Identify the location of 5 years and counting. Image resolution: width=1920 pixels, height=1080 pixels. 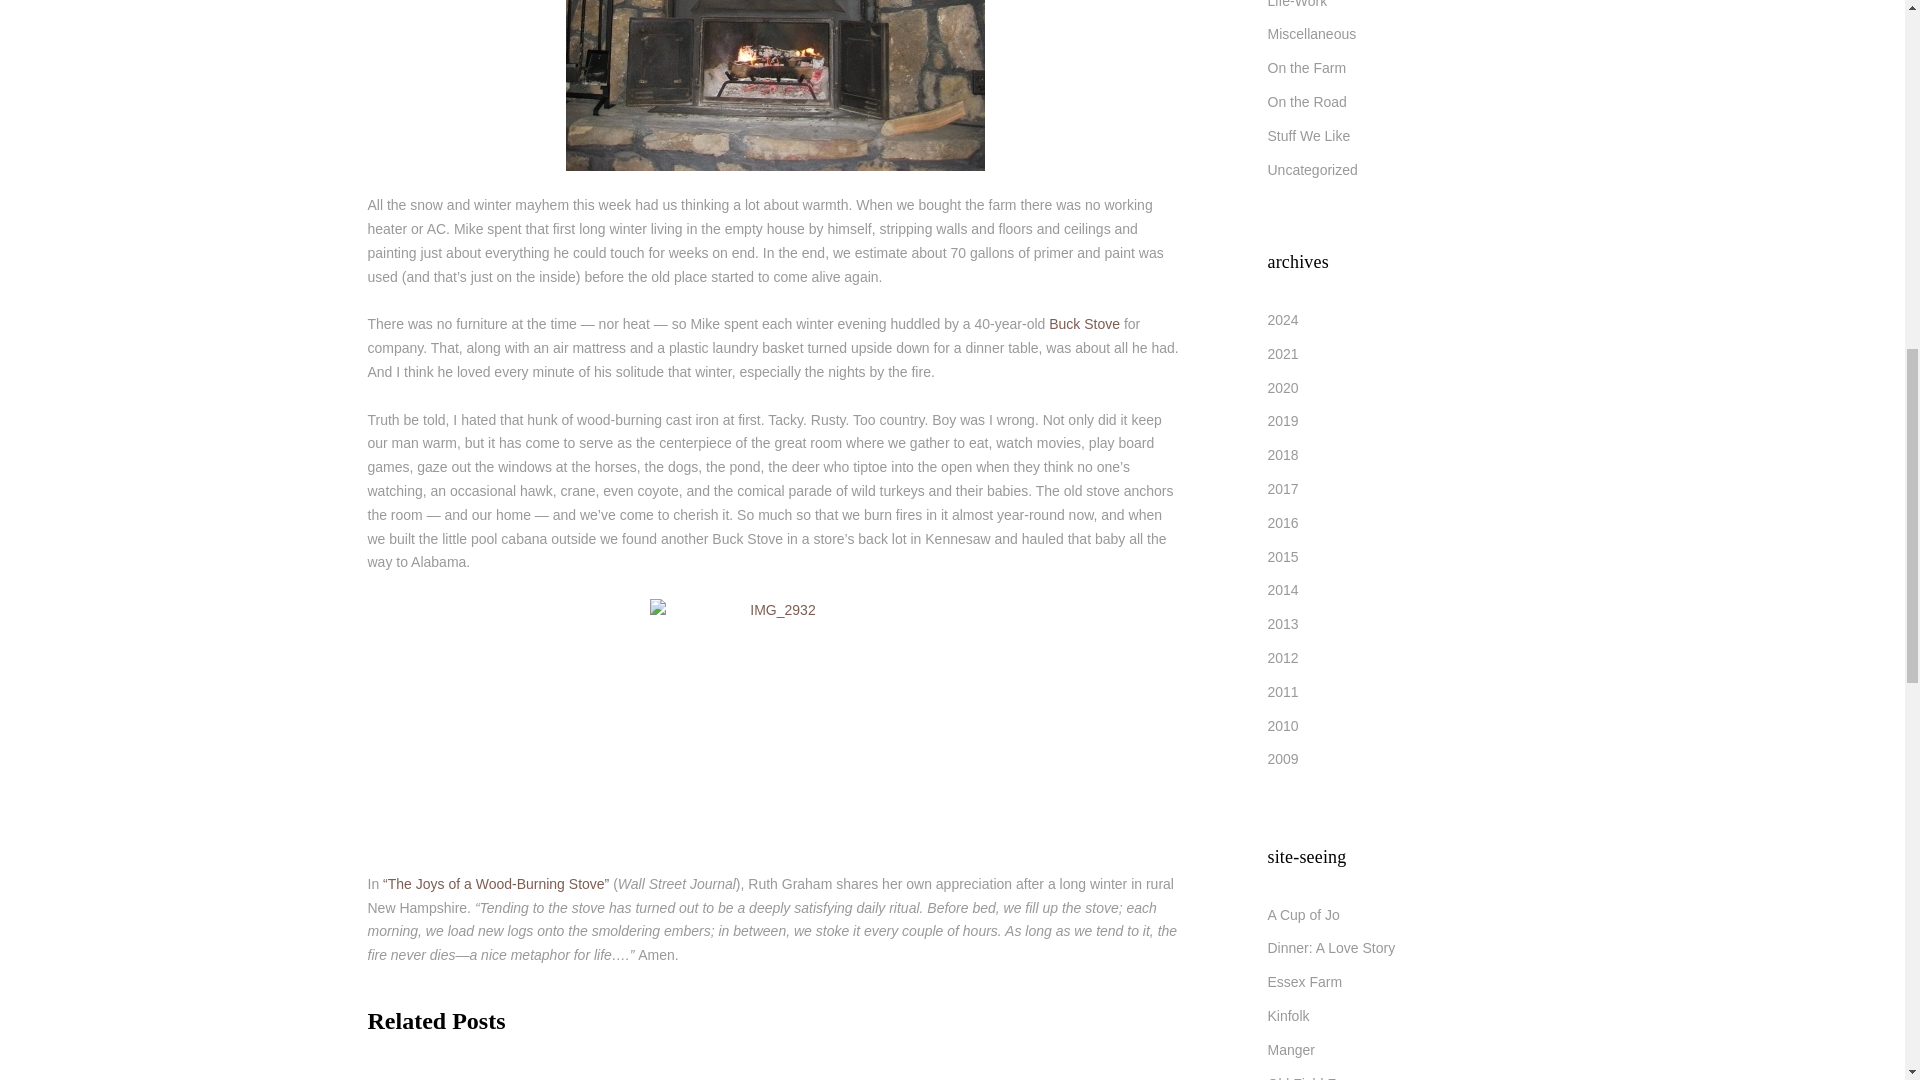
(1078, 1063).